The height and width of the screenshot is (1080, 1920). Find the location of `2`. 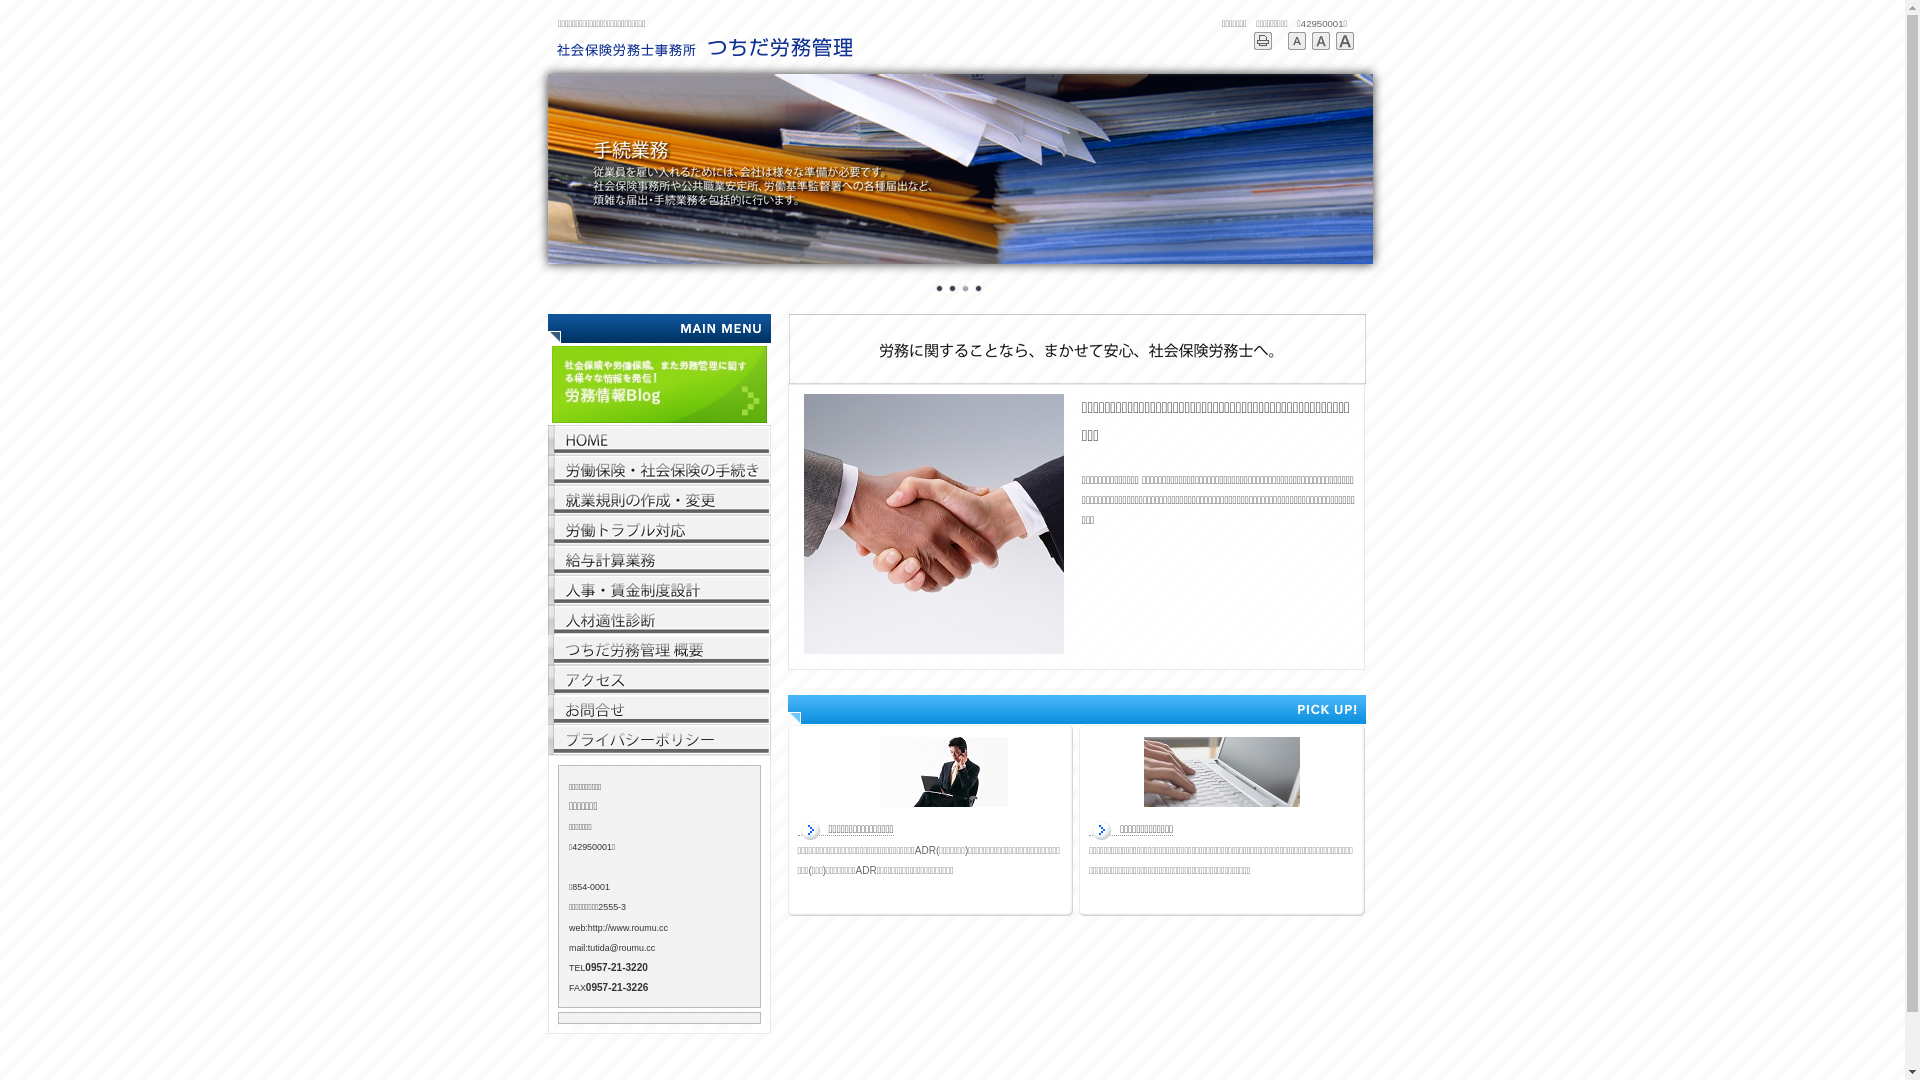

2 is located at coordinates (953, 289).